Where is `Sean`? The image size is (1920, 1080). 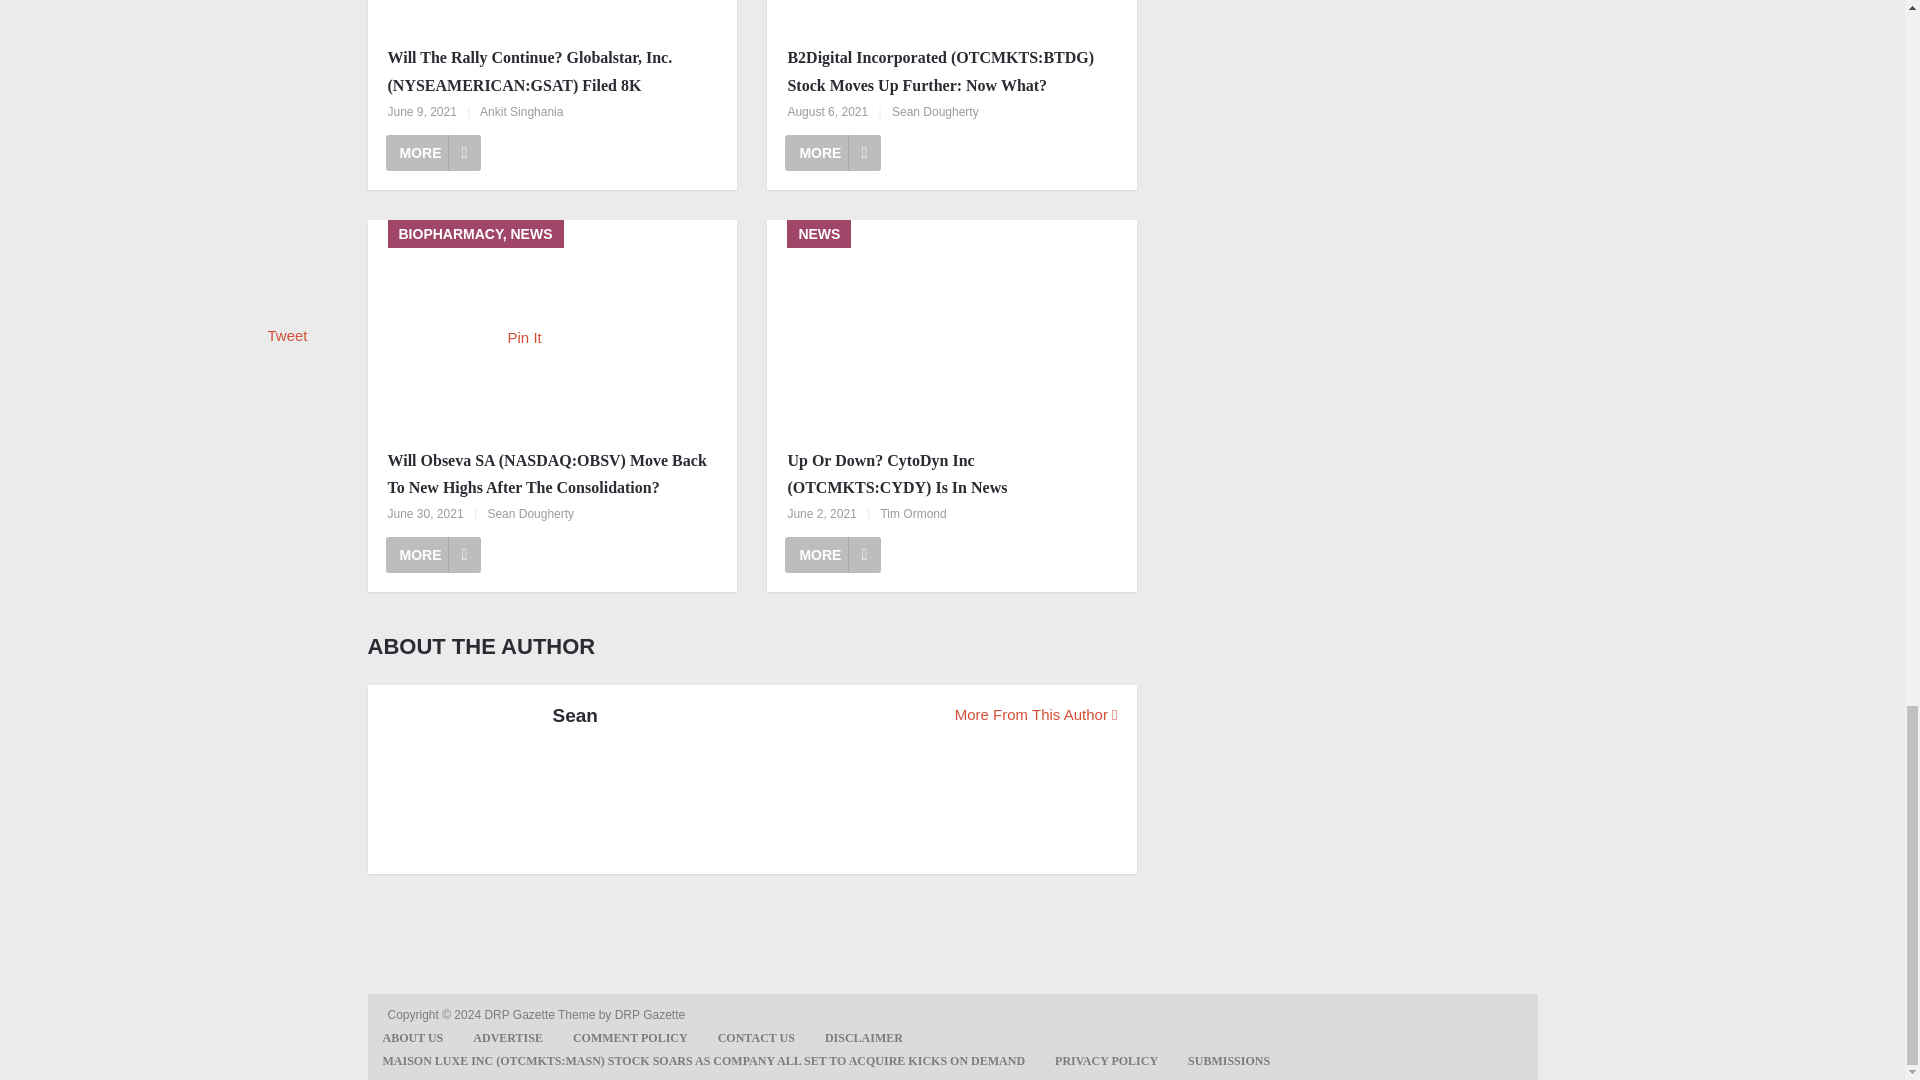 Sean is located at coordinates (574, 716).